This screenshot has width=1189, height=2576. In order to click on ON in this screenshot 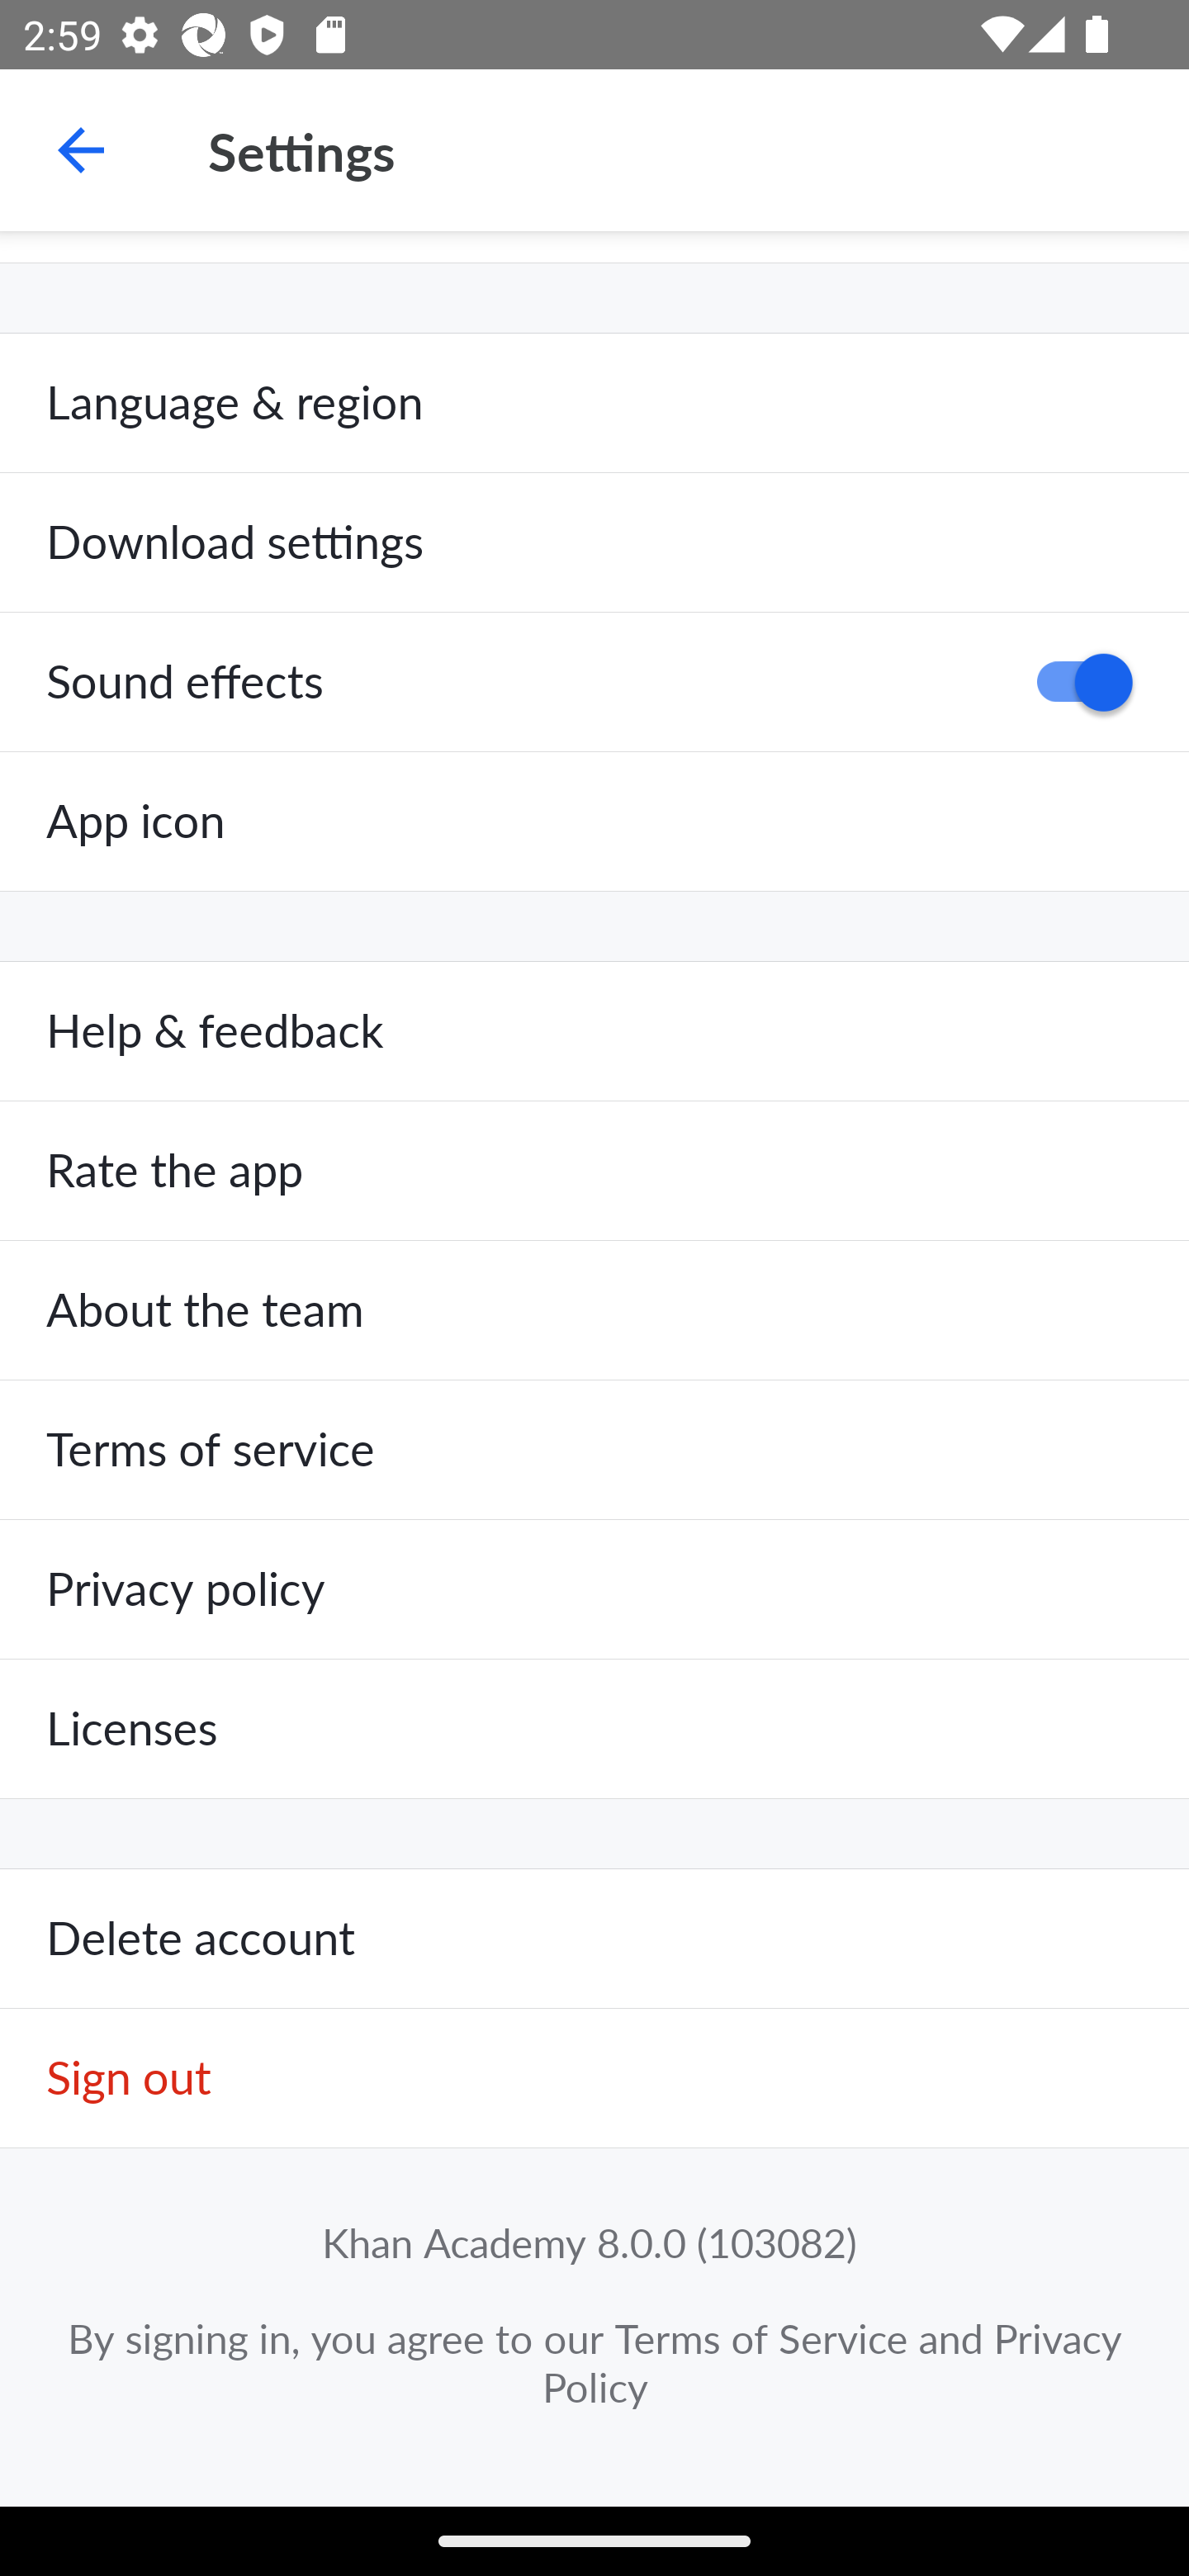, I will do `click(1073, 682)`.